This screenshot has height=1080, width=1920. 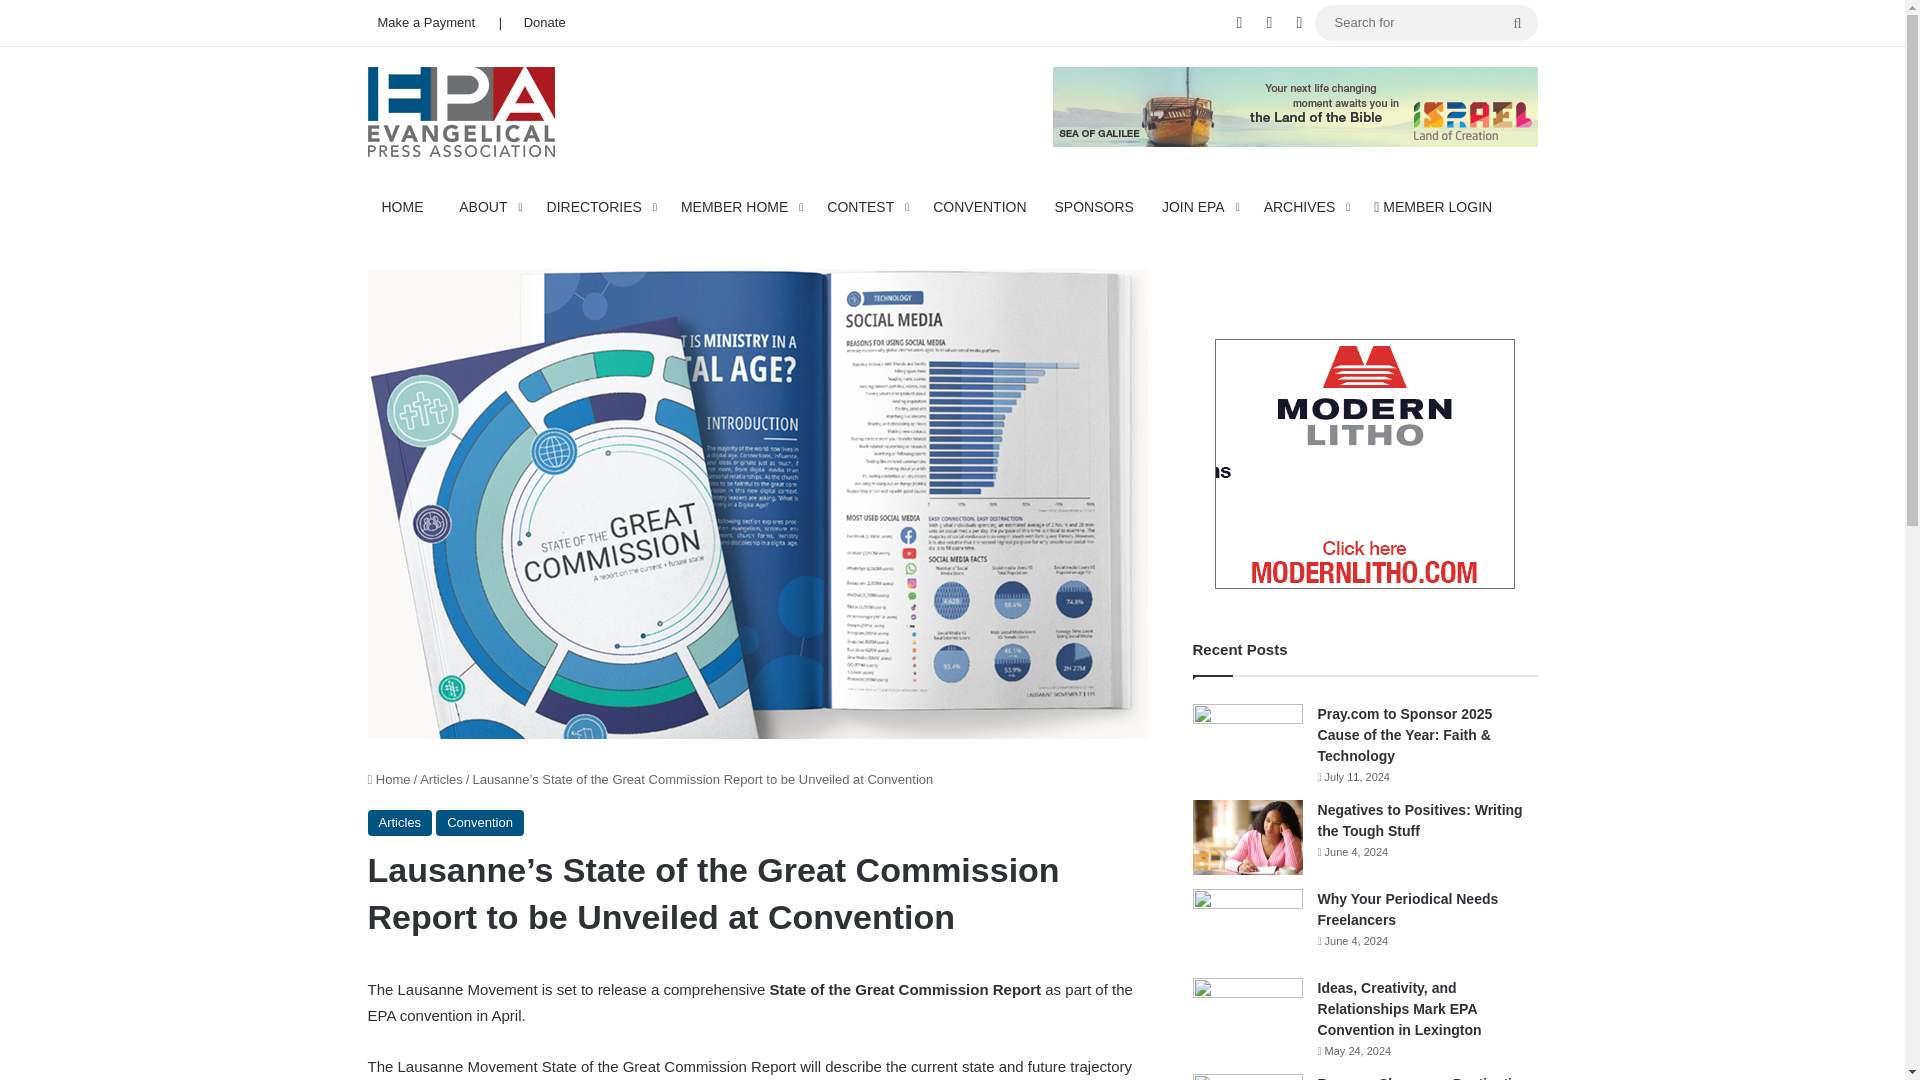 What do you see at coordinates (488, 206) in the screenshot?
I see `ABOUT` at bounding box center [488, 206].